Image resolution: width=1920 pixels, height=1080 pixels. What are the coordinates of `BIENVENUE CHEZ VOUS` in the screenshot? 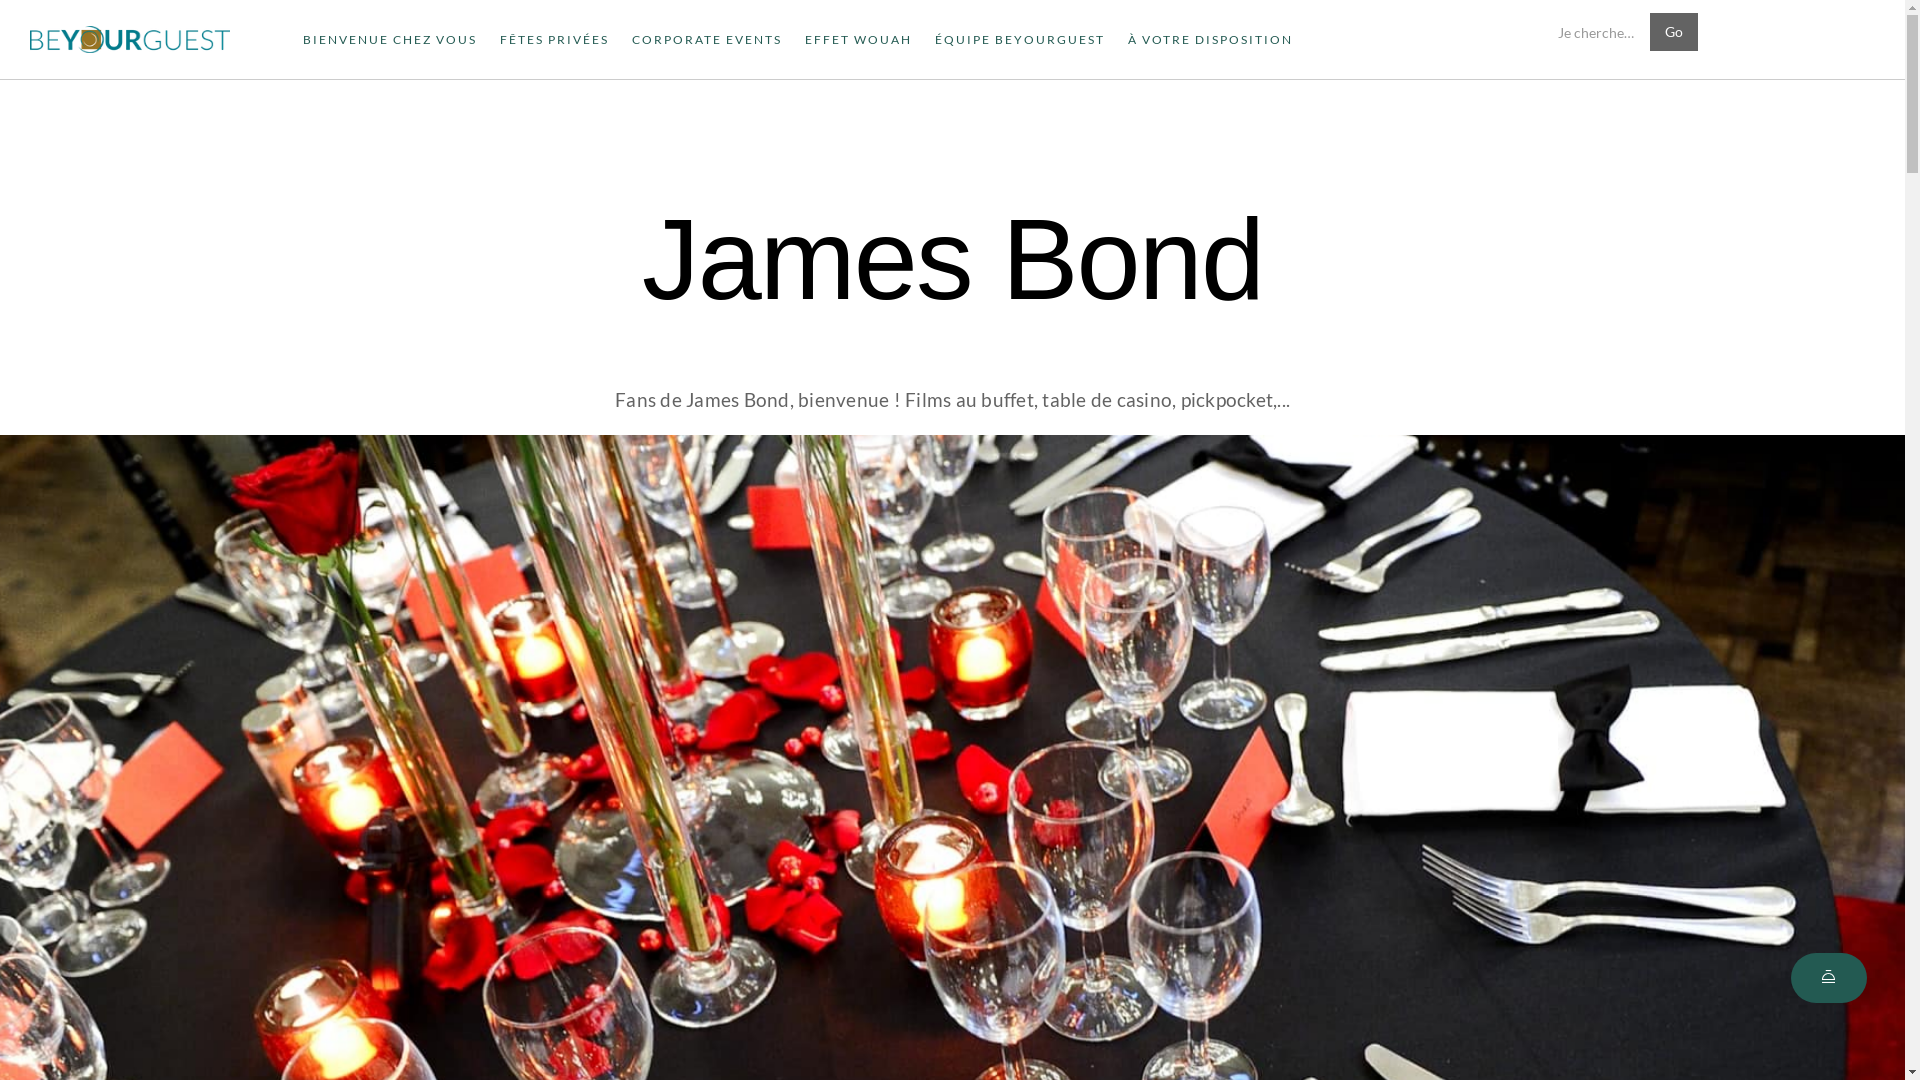 It's located at (390, 40).